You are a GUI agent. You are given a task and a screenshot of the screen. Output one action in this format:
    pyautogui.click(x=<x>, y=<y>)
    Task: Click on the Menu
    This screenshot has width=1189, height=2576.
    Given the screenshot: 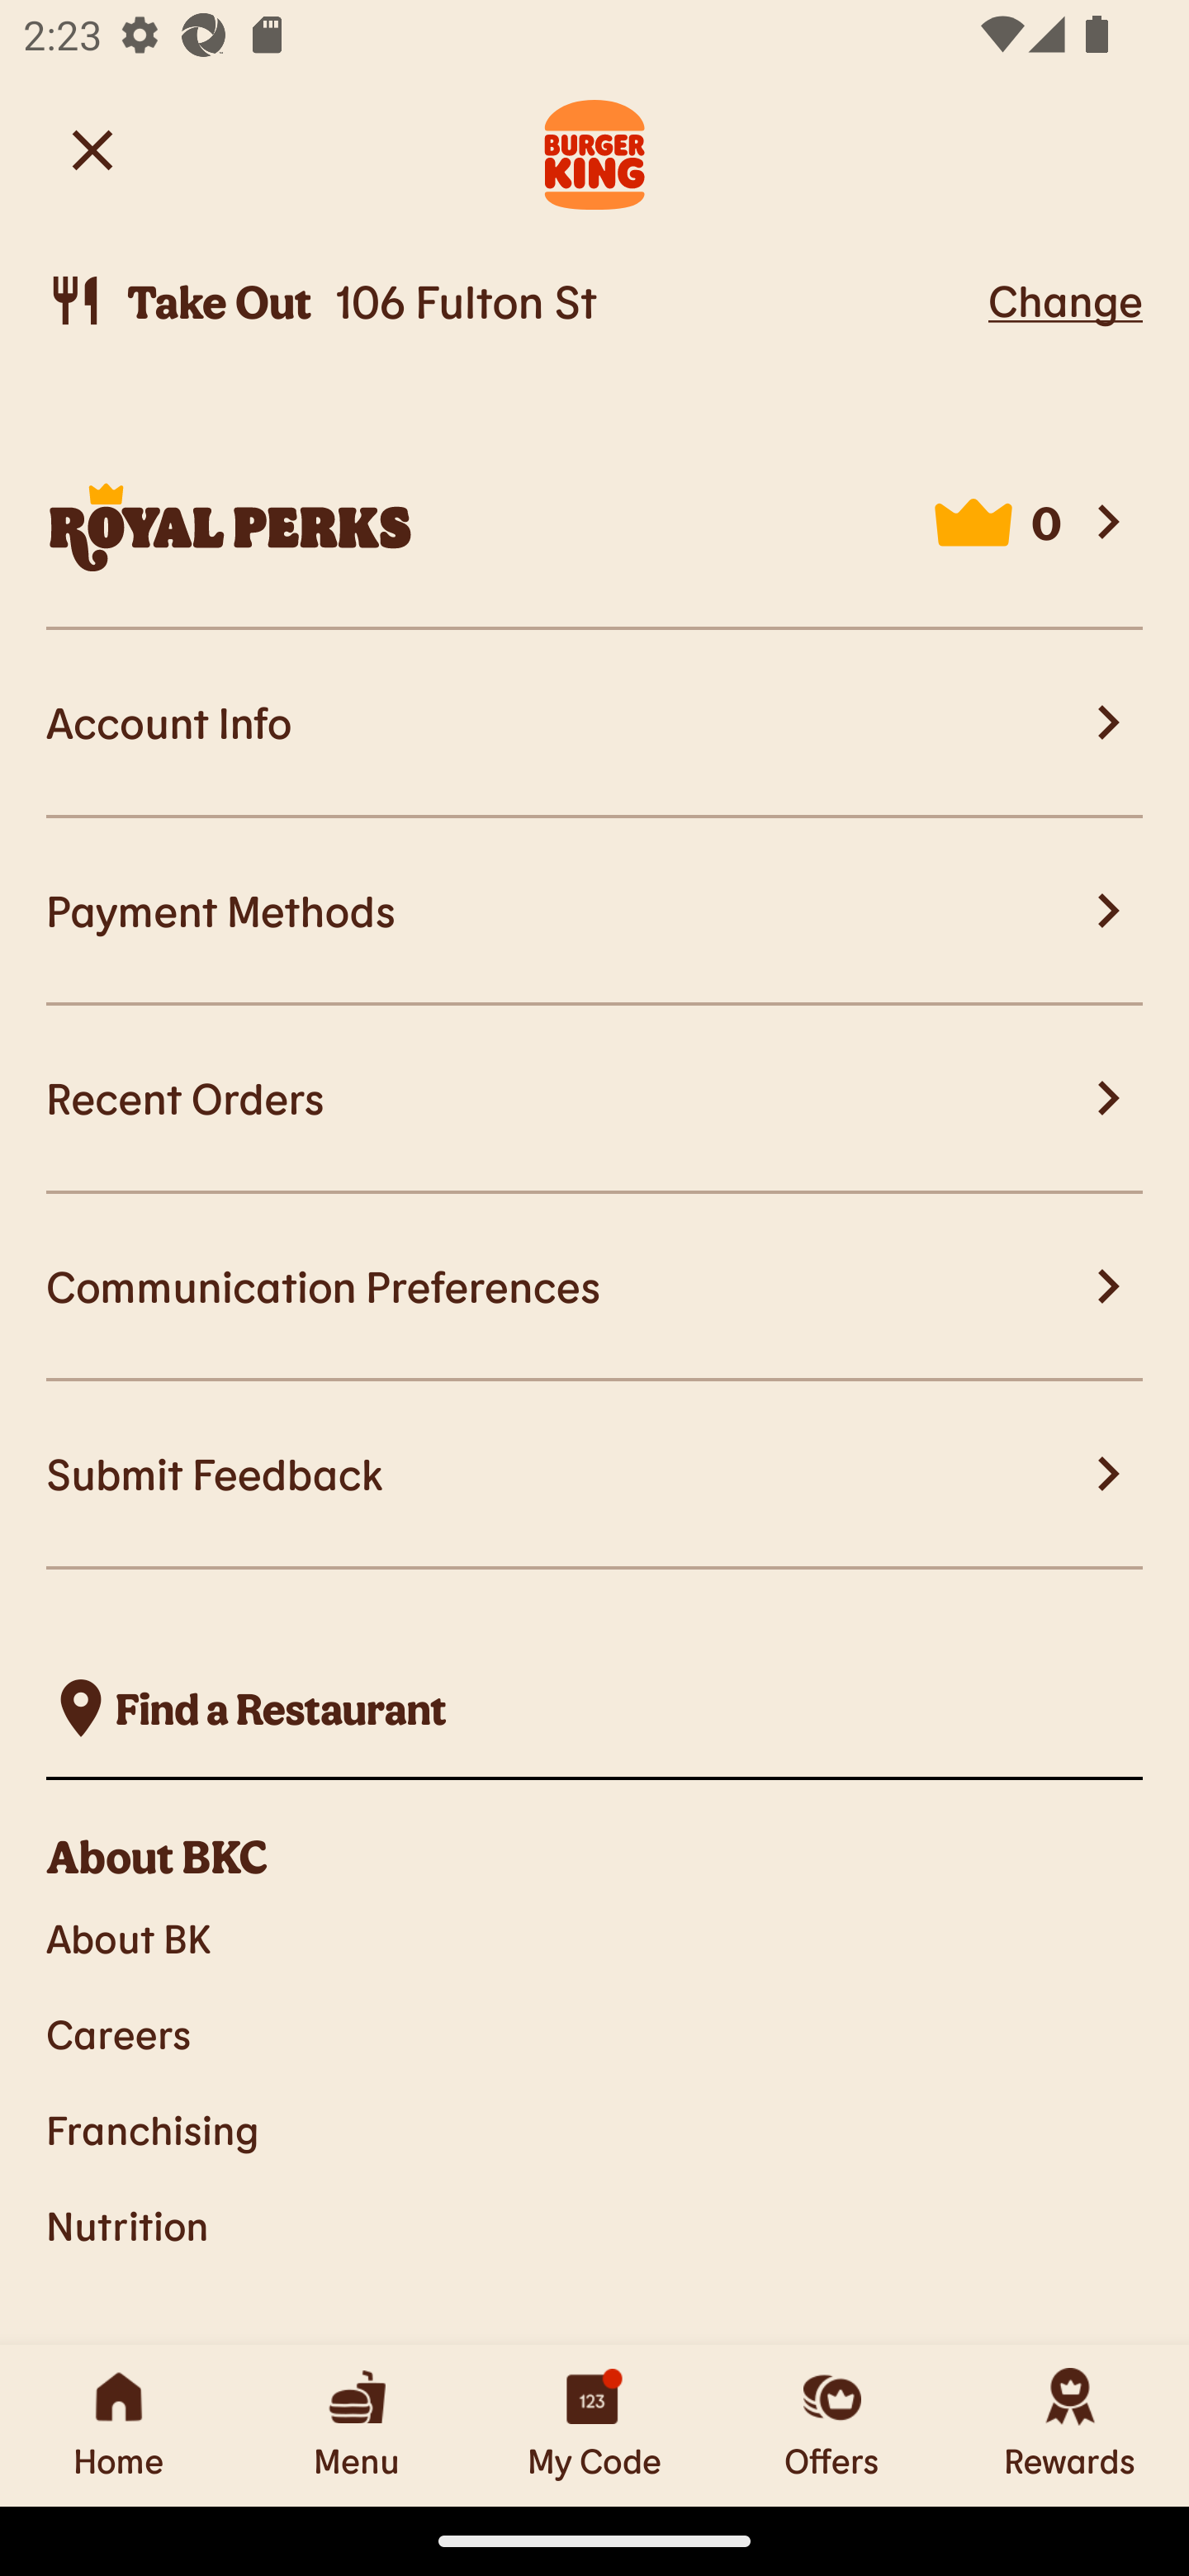 What is the action you would take?
    pyautogui.click(x=357, y=2425)
    